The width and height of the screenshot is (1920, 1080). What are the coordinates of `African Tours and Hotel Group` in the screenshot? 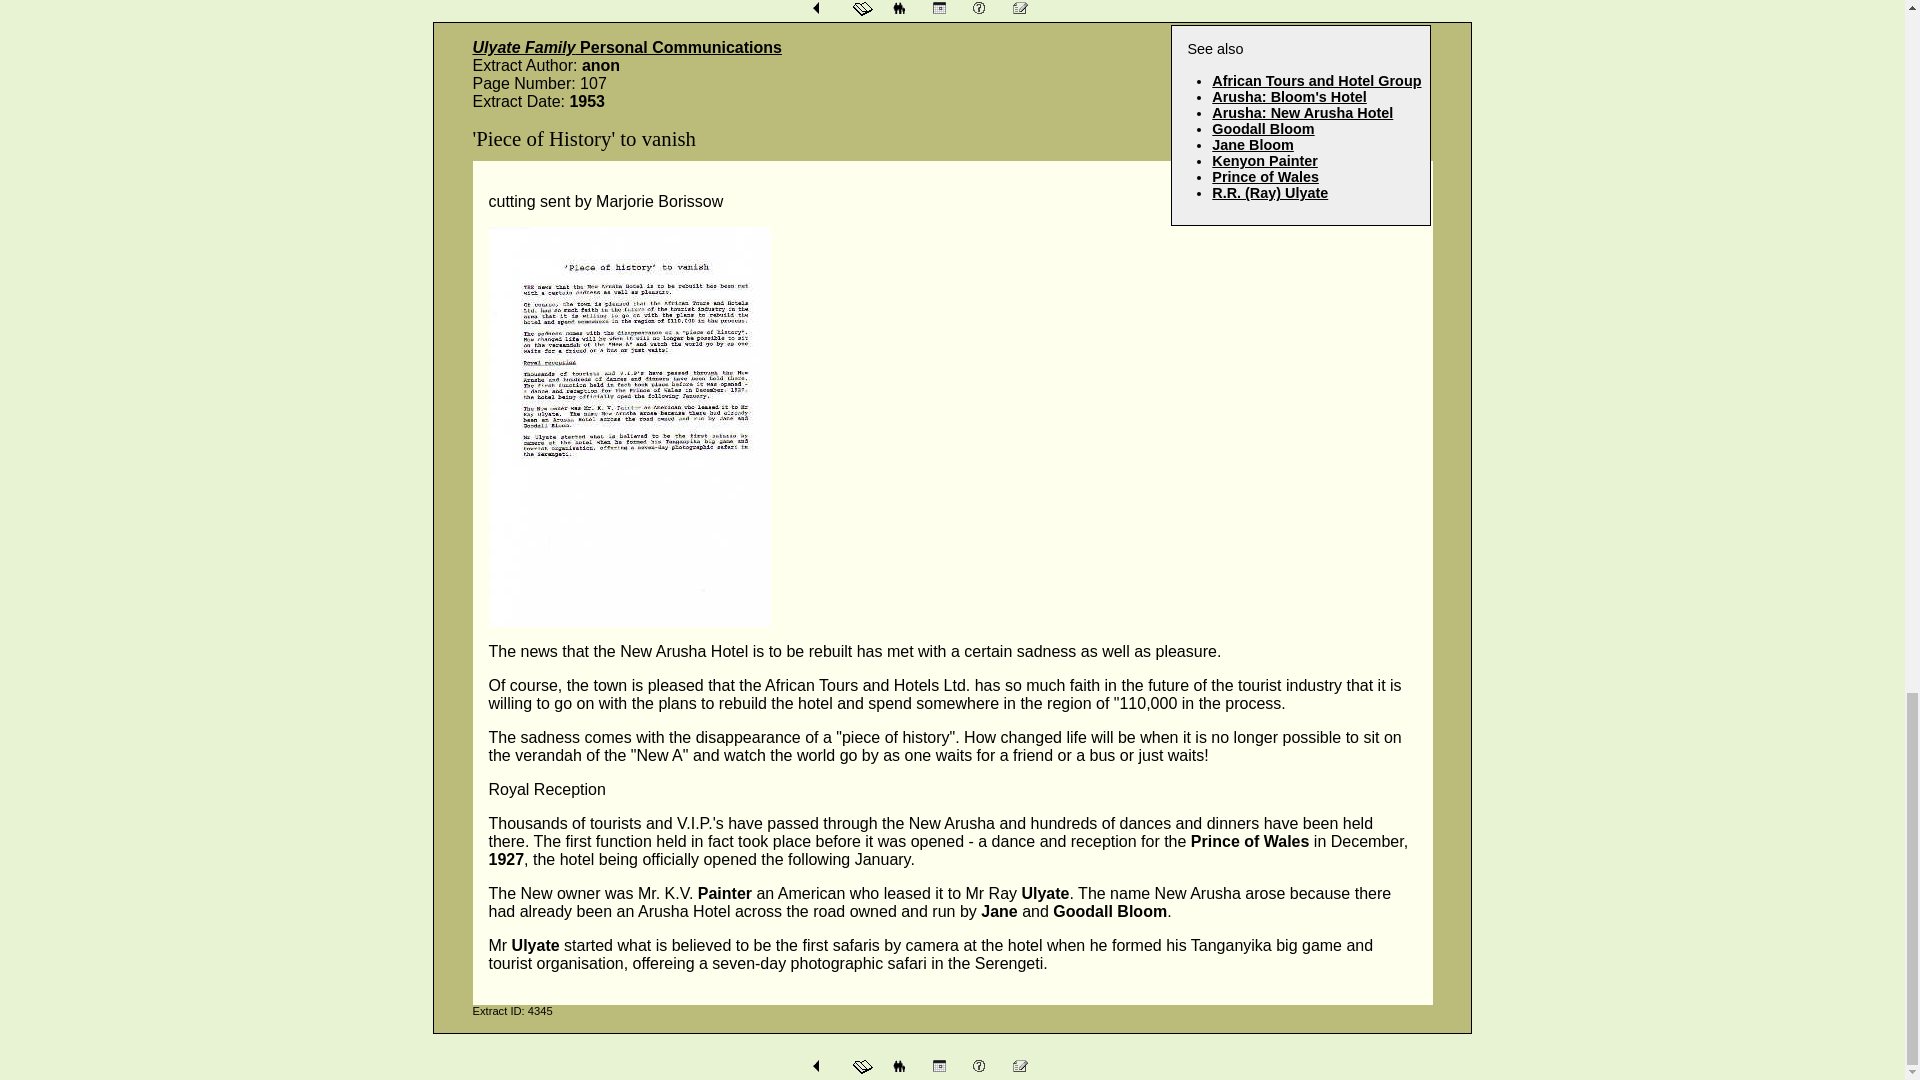 It's located at (1316, 80).